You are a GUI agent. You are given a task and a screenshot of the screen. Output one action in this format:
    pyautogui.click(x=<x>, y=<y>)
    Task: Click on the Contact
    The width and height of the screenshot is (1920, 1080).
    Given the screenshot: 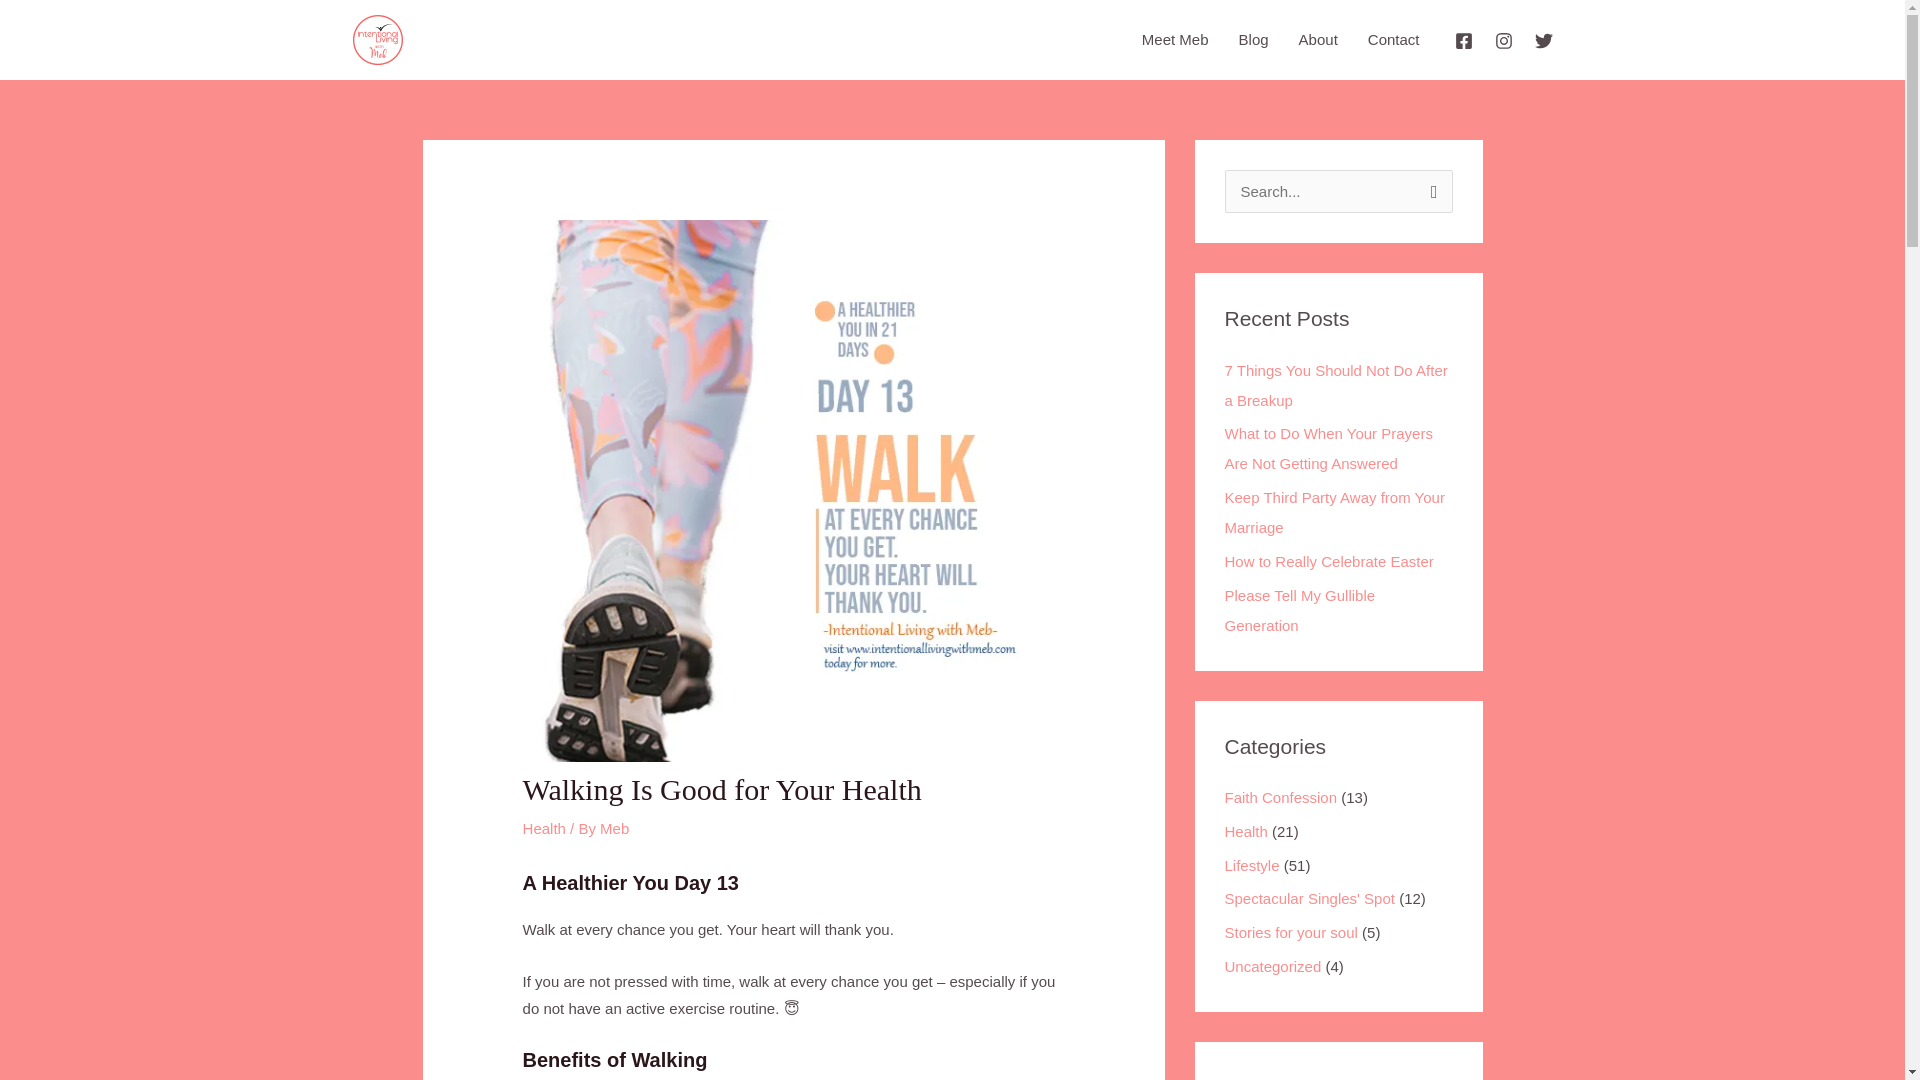 What is the action you would take?
    pyautogui.click(x=1394, y=40)
    